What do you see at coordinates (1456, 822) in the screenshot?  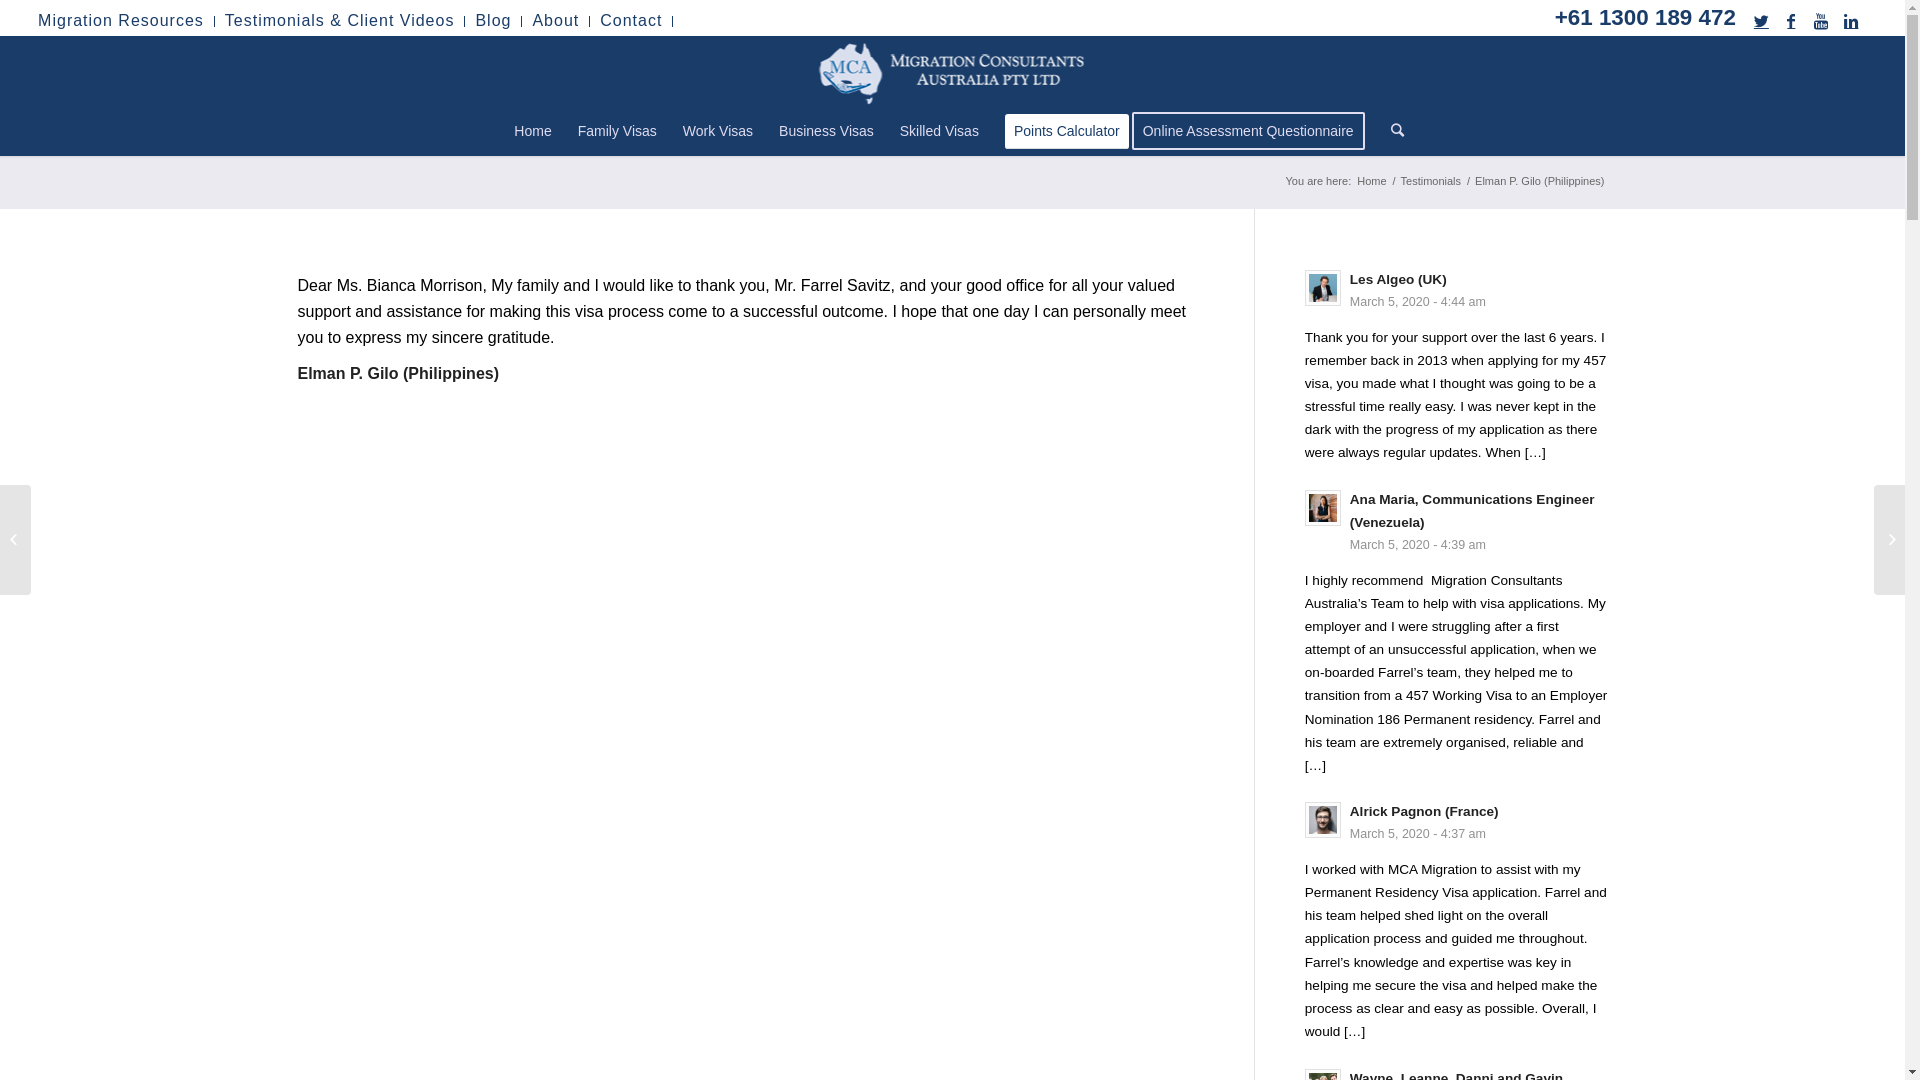 I see `Alrick Pagnon (France)
March 5, 2020 - 4:37 am` at bounding box center [1456, 822].